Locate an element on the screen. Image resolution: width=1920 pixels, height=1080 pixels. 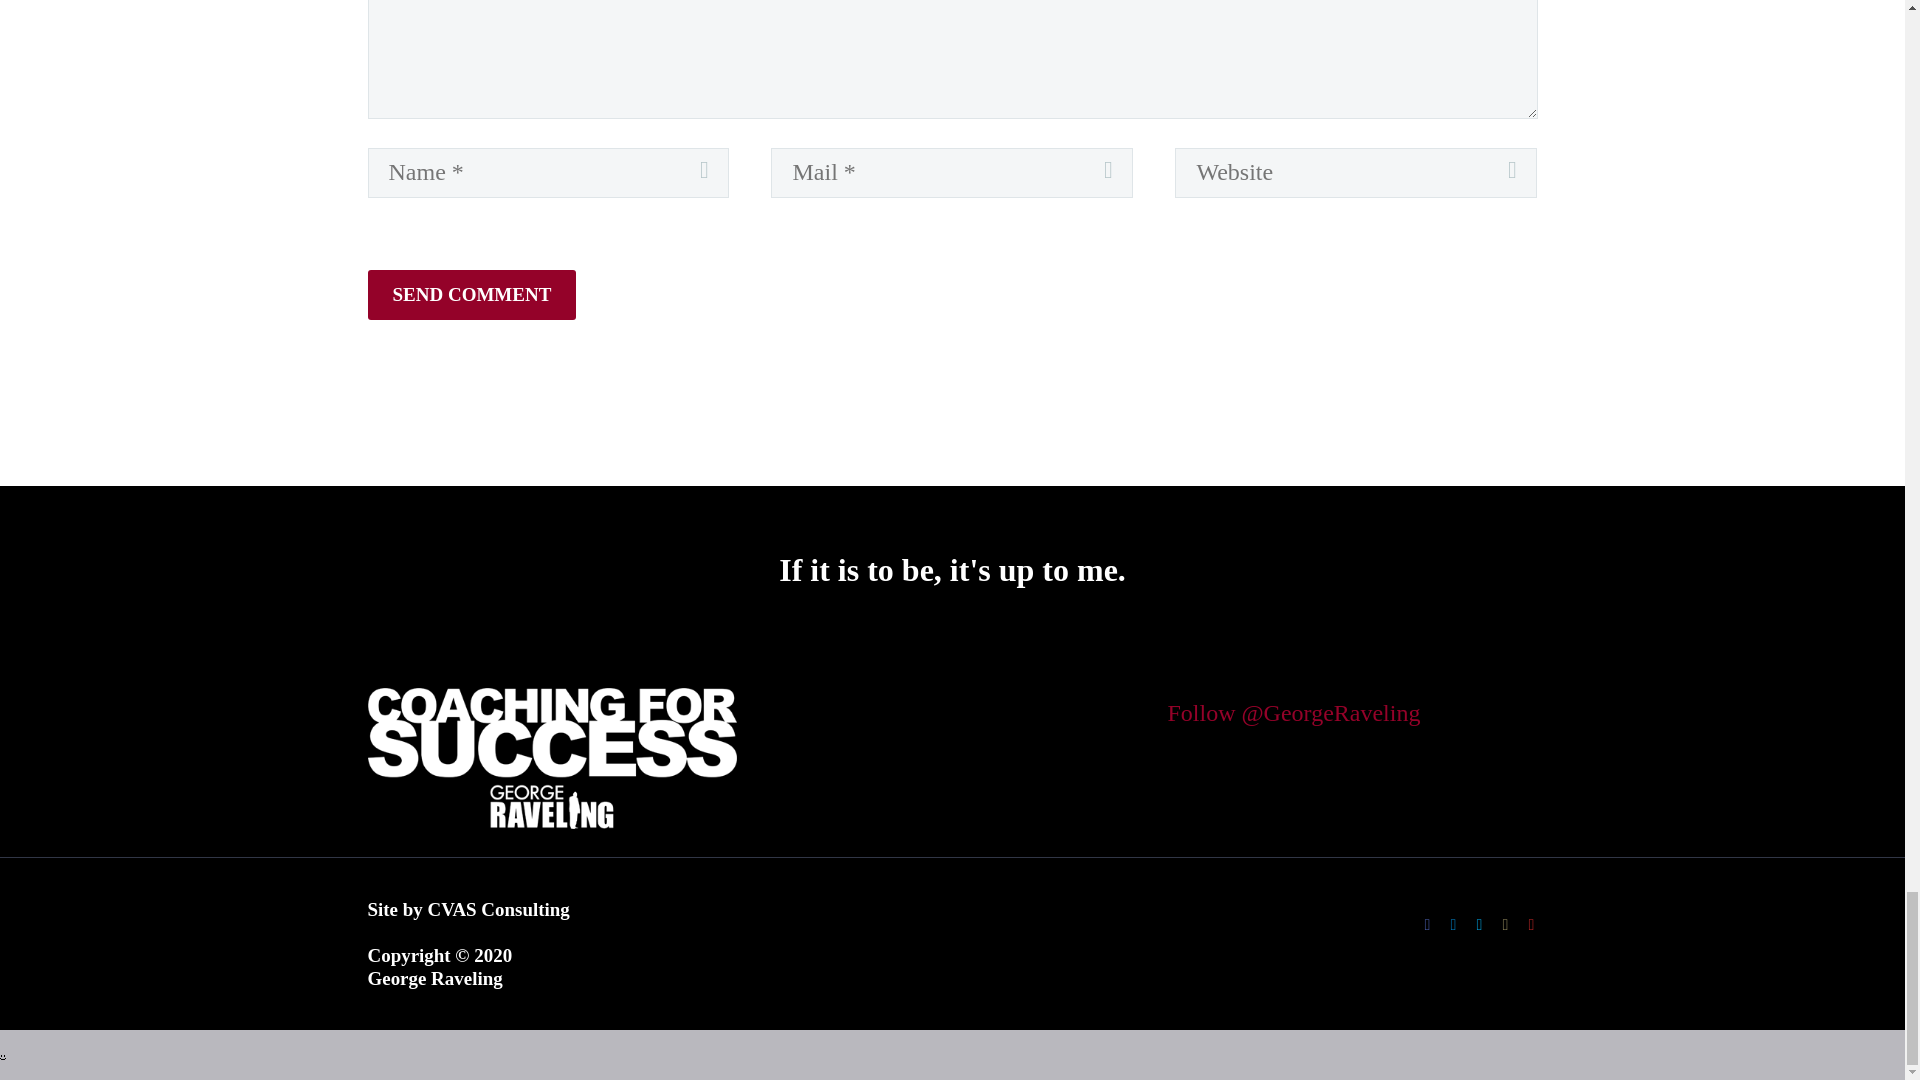
Twitter is located at coordinates (1480, 924).